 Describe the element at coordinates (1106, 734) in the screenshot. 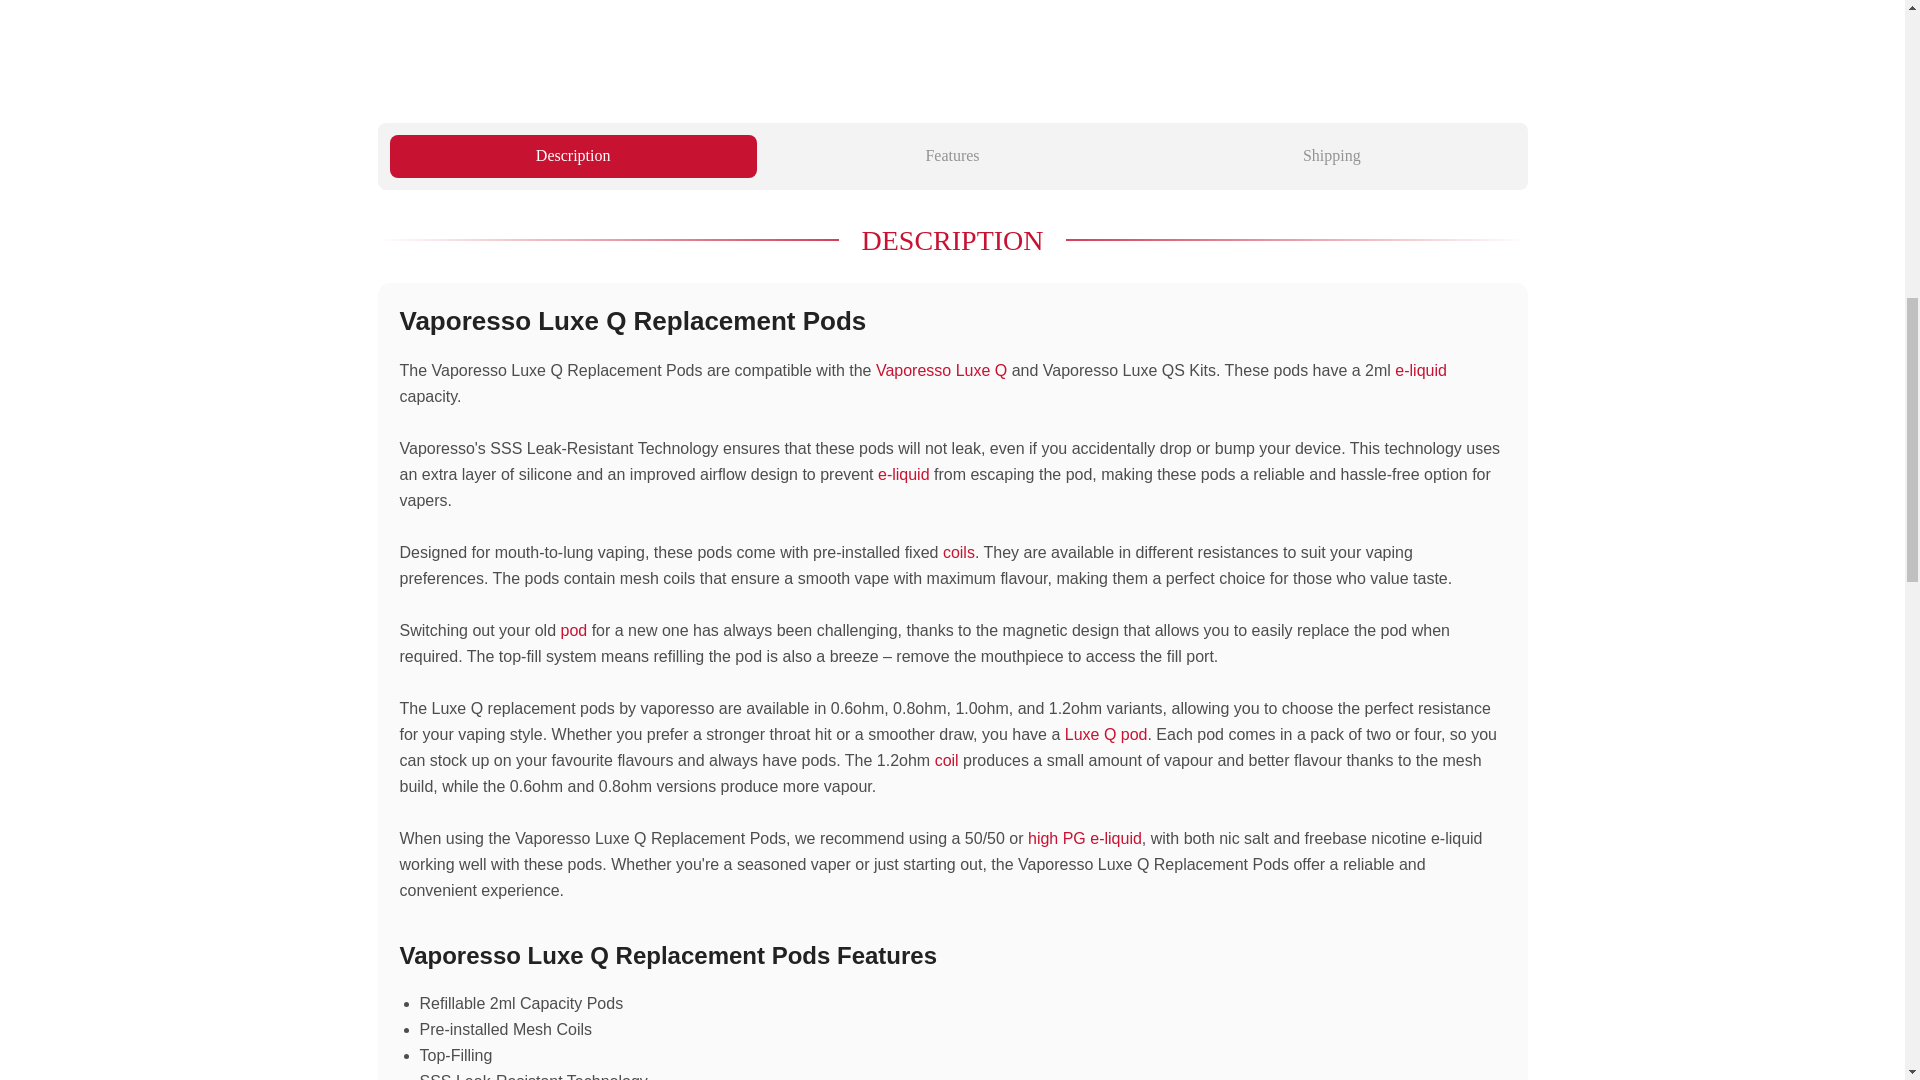

I see `Vaporesso Luxe Q Pod Kit` at that location.